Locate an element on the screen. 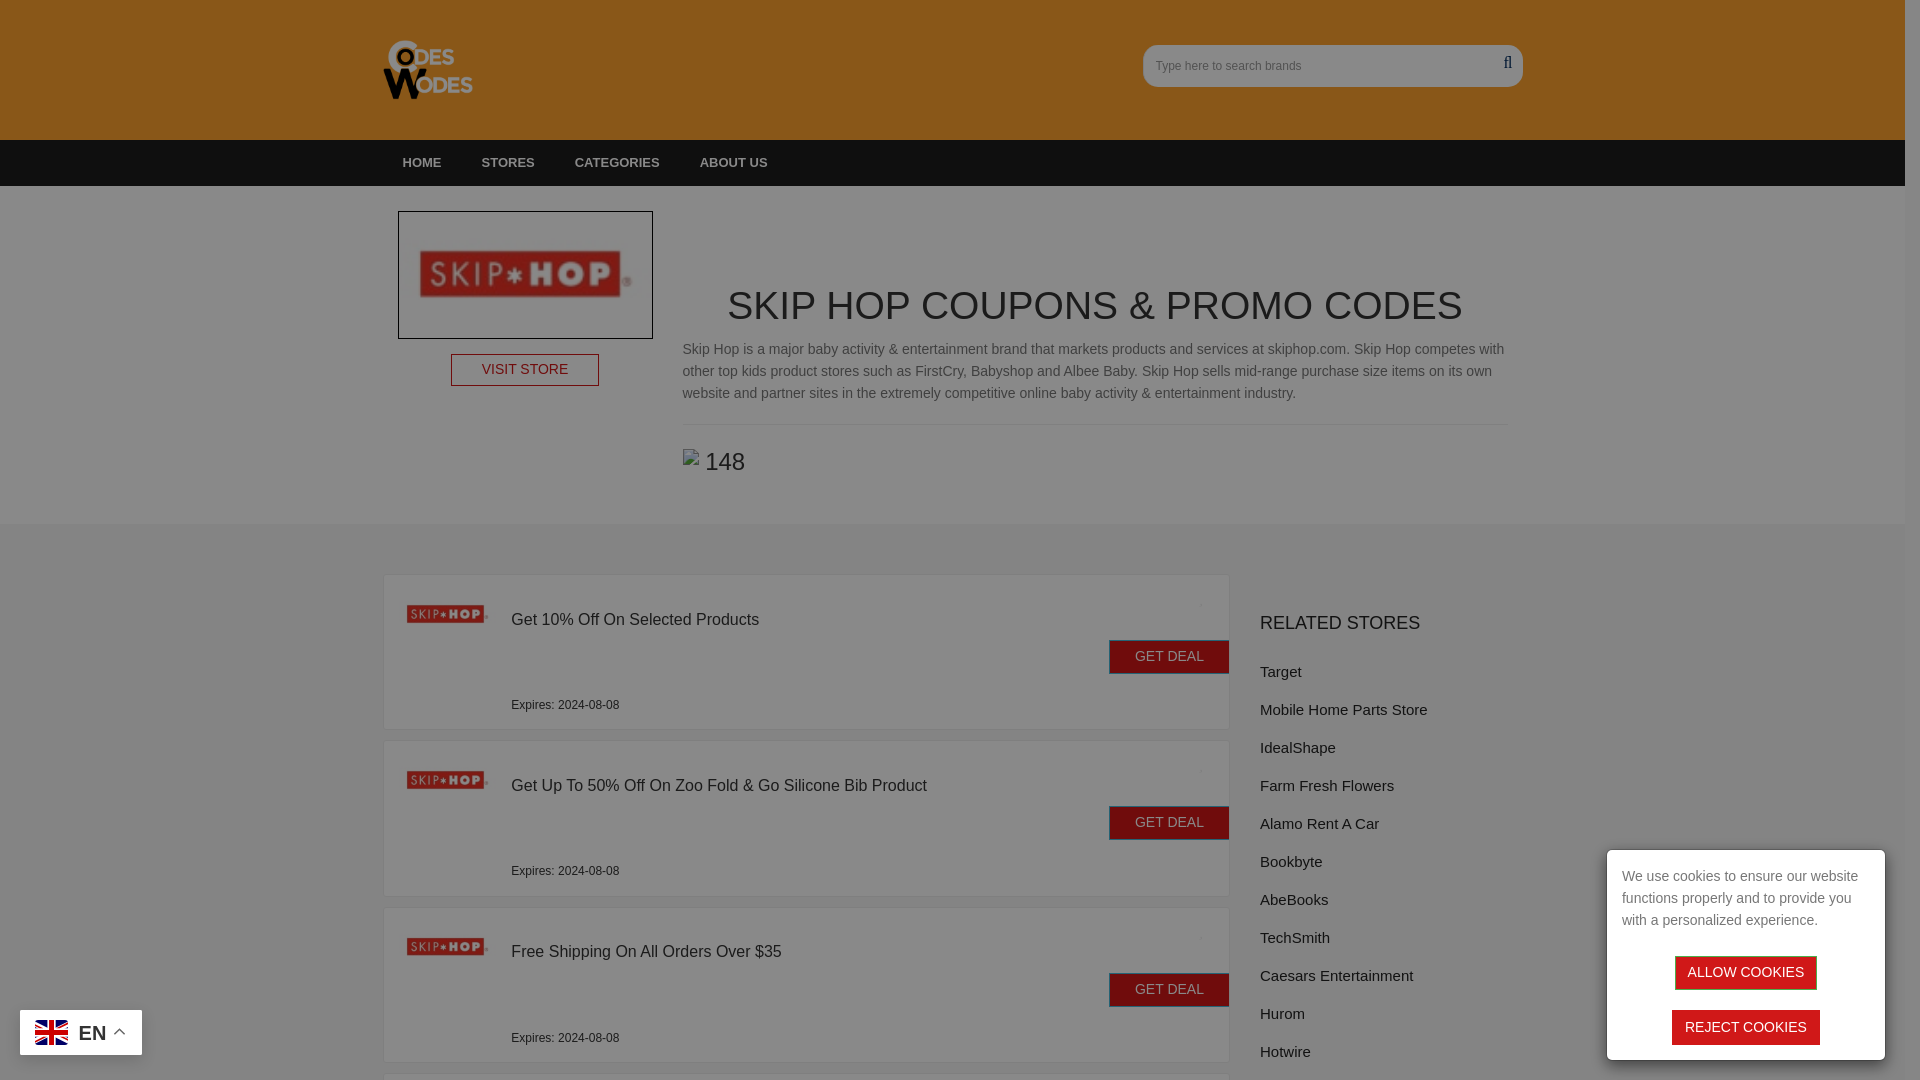  VISIT STORE is located at coordinates (525, 370).